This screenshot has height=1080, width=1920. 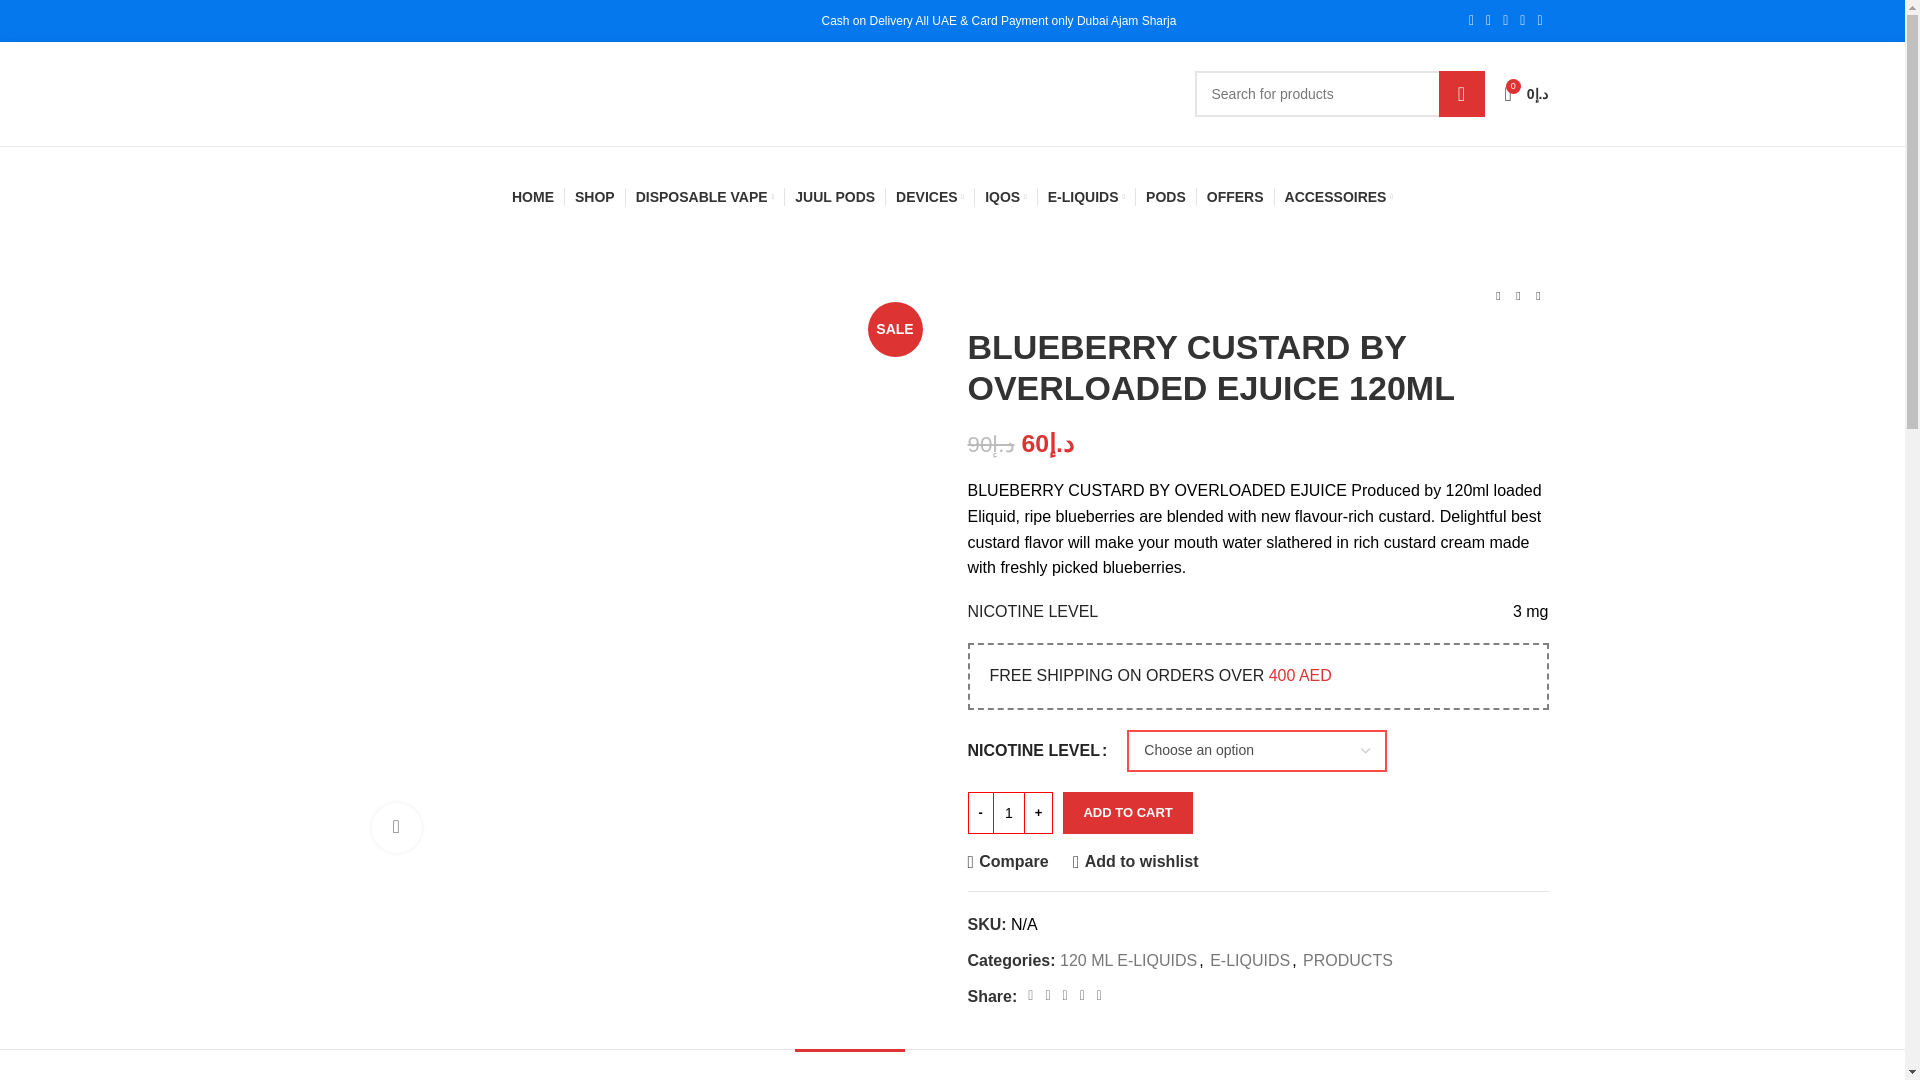 What do you see at coordinates (1086, 197) in the screenshot?
I see `E-LIQUIDS` at bounding box center [1086, 197].